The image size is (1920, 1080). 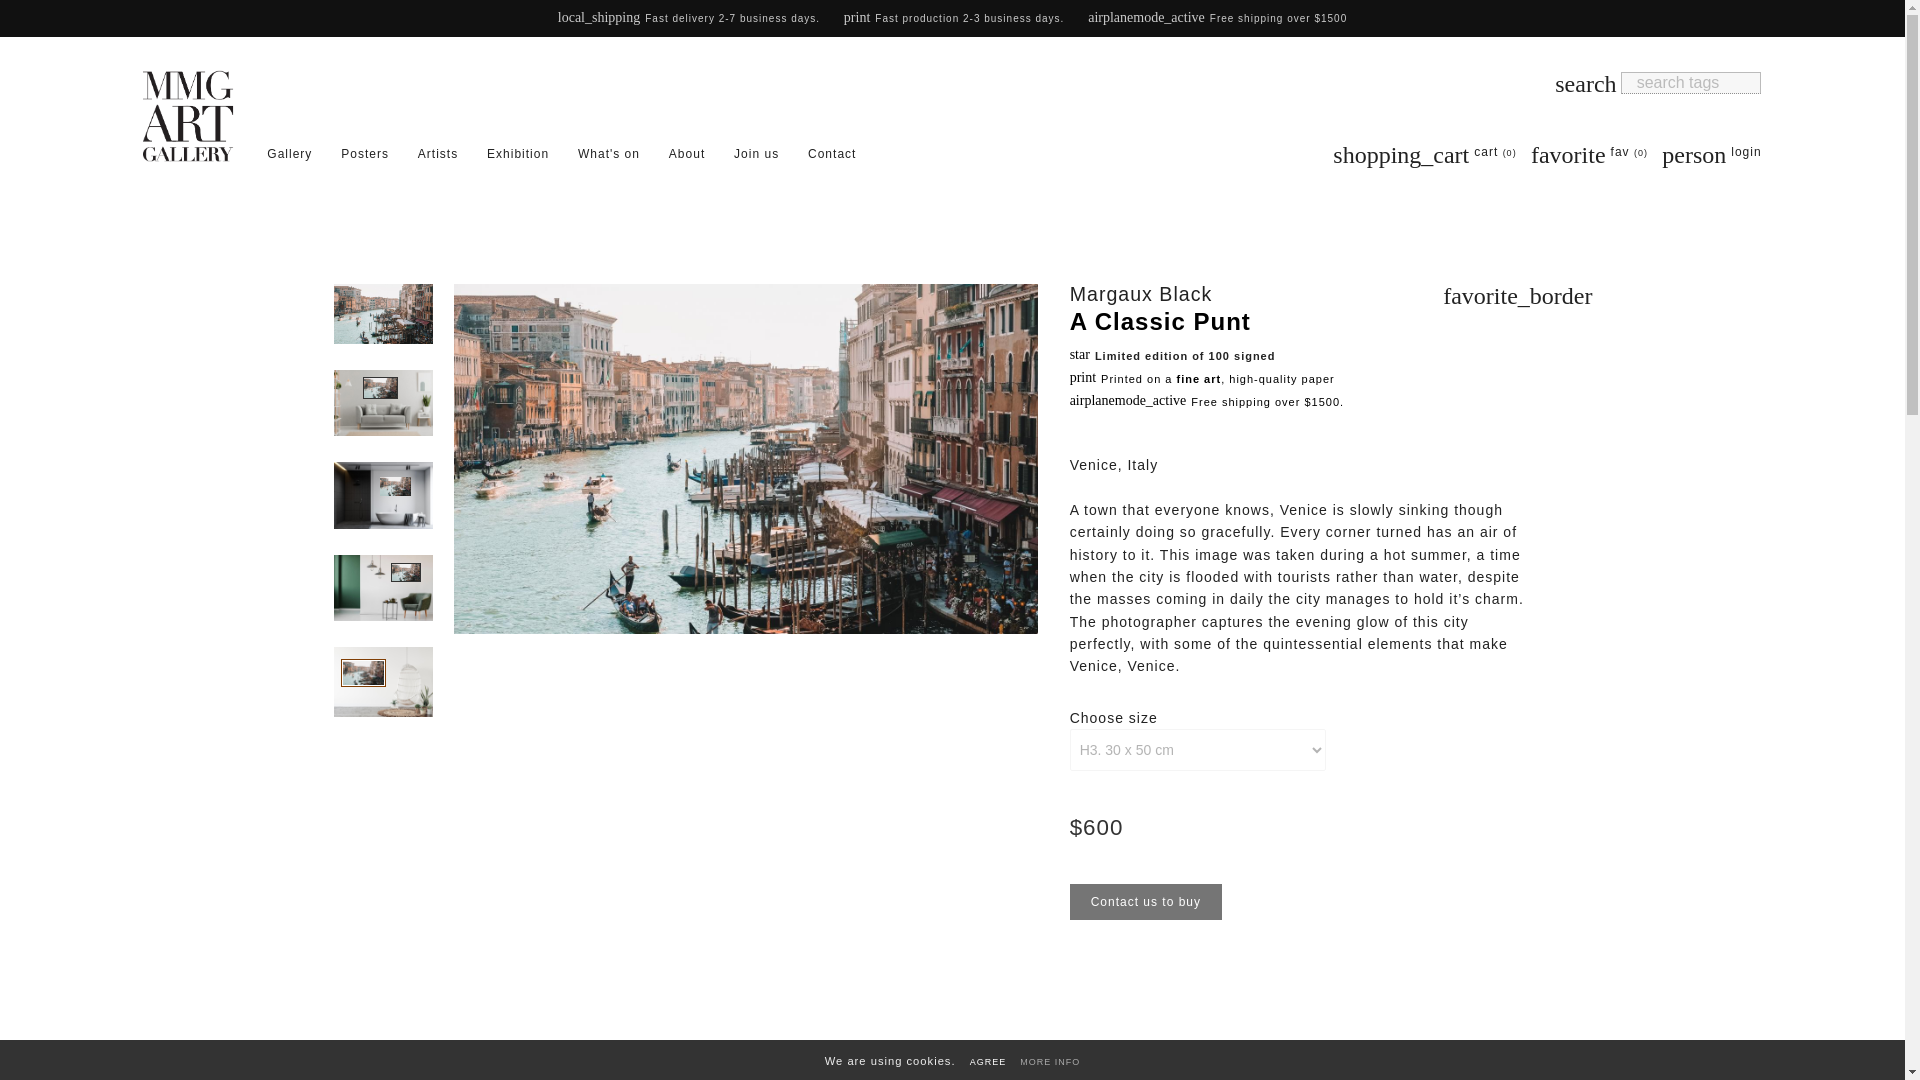 What do you see at coordinates (518, 153) in the screenshot?
I see `Artists` at bounding box center [518, 153].